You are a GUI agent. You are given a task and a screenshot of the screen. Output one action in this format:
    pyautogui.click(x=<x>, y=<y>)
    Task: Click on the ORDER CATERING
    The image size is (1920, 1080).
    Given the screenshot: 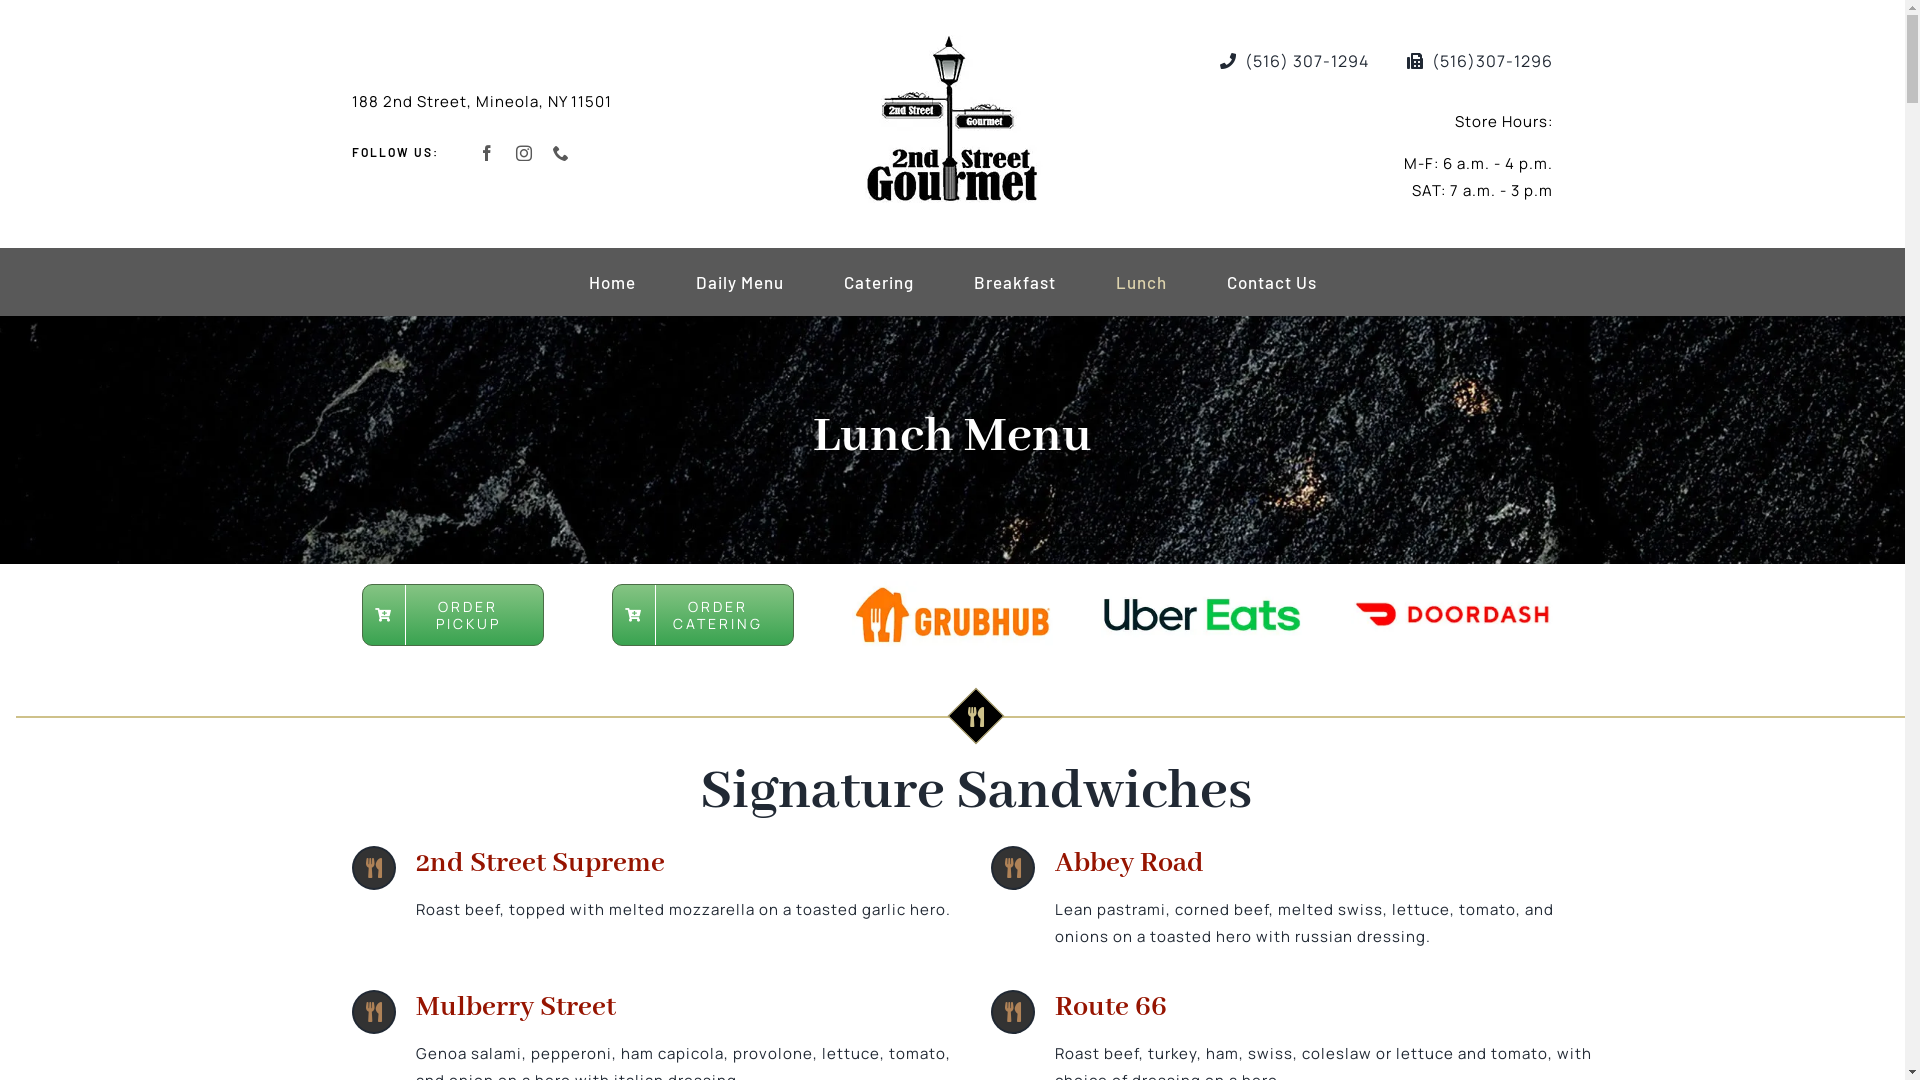 What is the action you would take?
    pyautogui.click(x=703, y=615)
    